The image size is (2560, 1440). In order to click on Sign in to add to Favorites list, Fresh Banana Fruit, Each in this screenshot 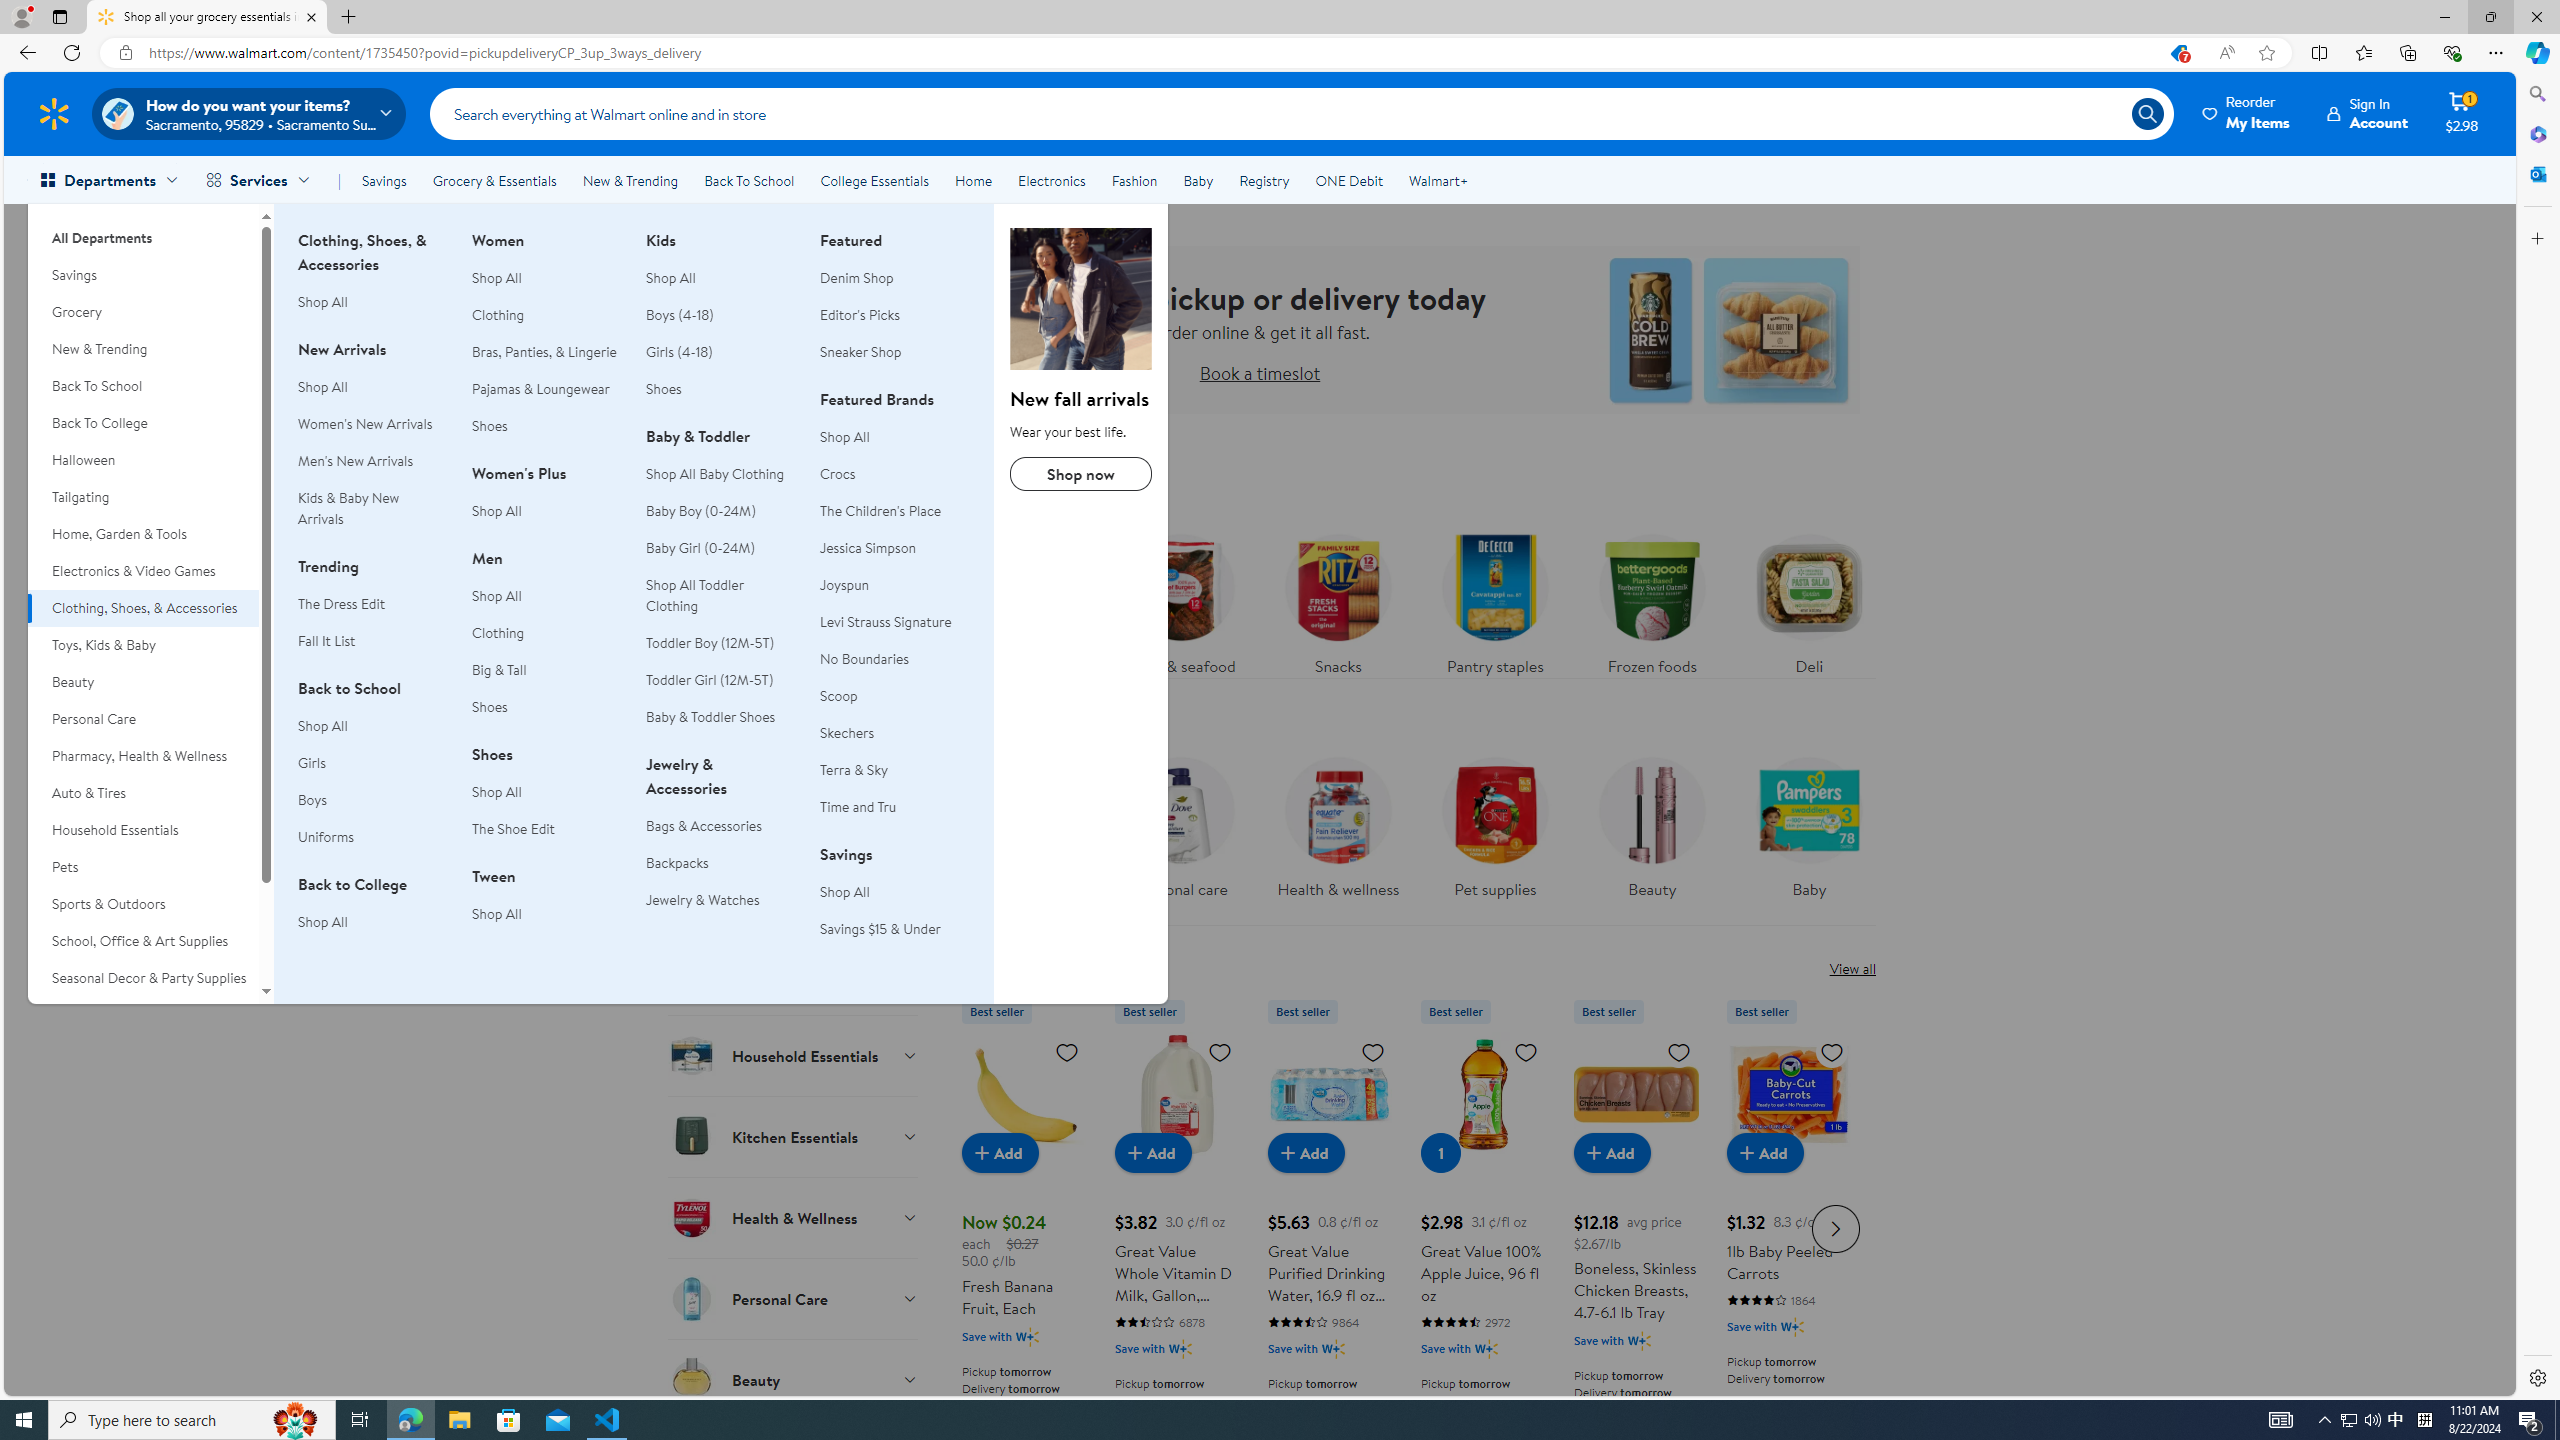, I will do `click(1067, 1052)`.